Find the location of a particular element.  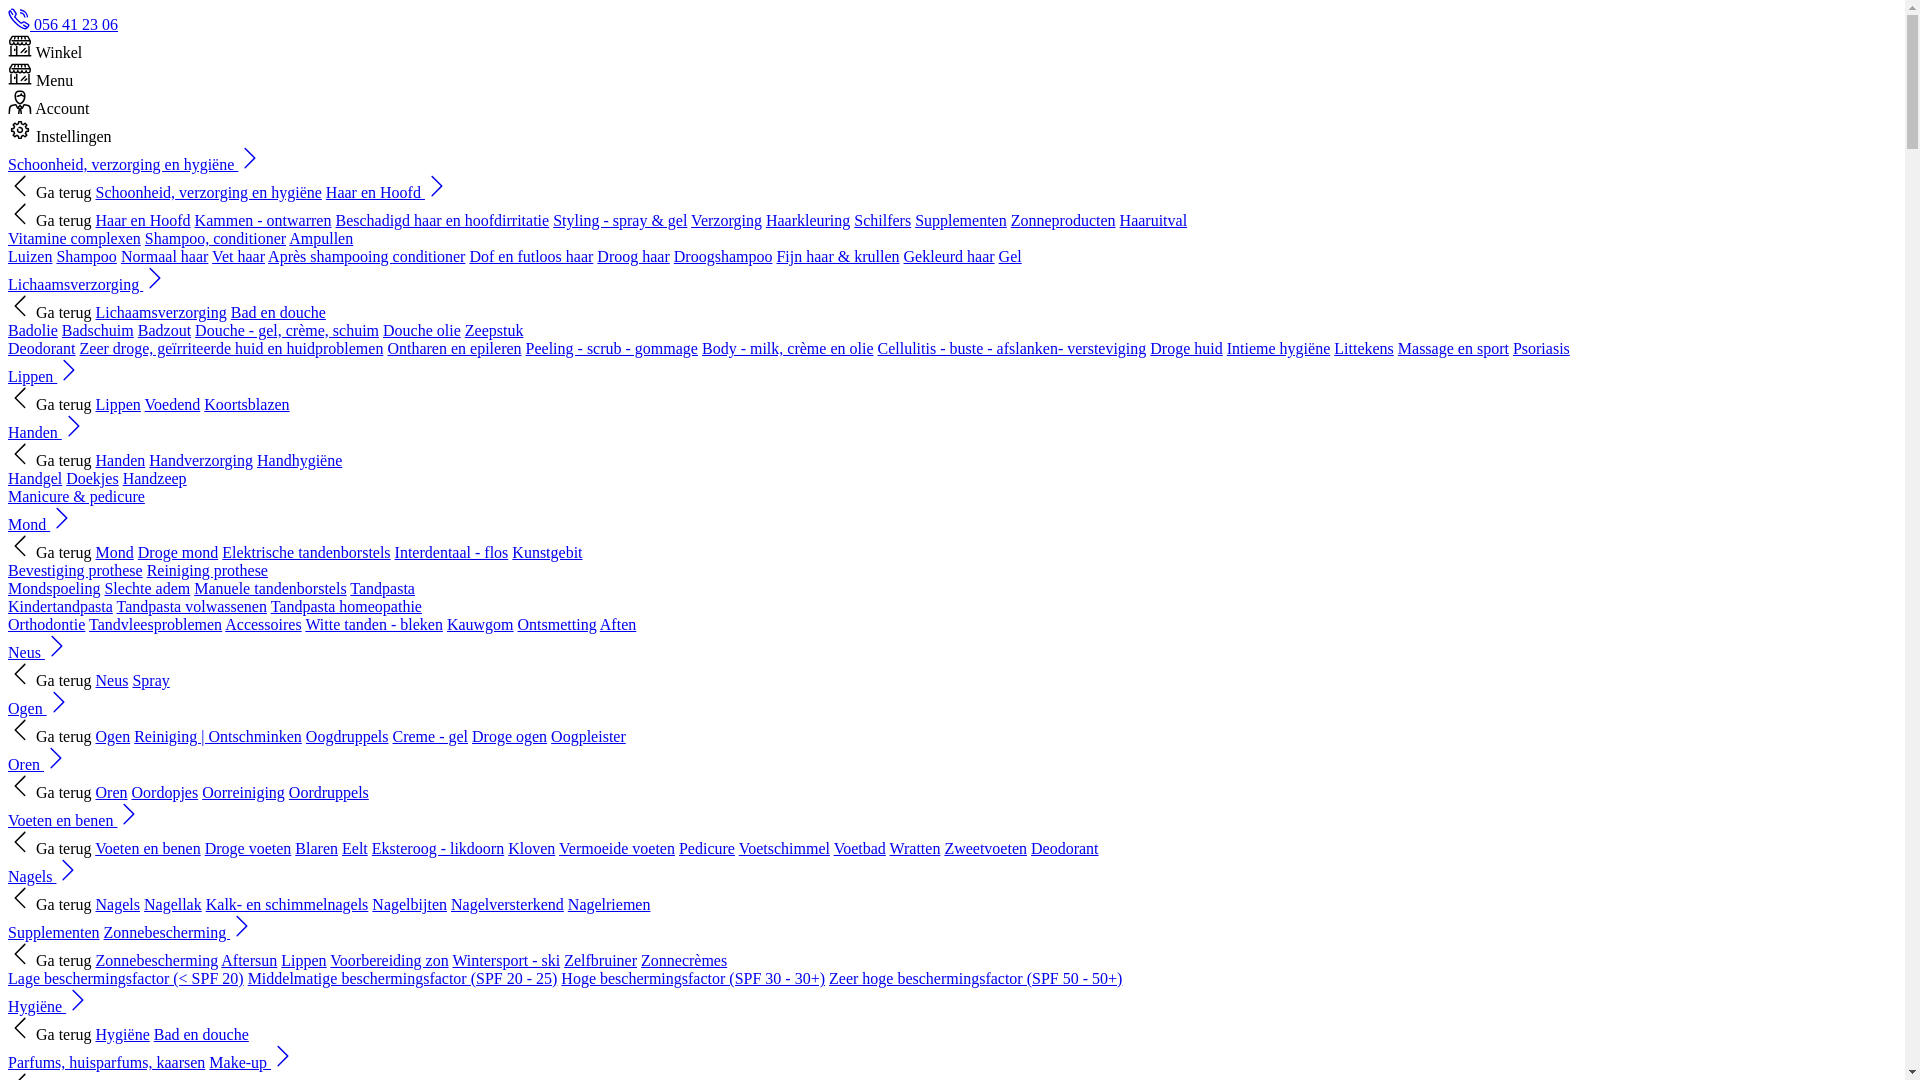

Nagelriemen is located at coordinates (610, 904).